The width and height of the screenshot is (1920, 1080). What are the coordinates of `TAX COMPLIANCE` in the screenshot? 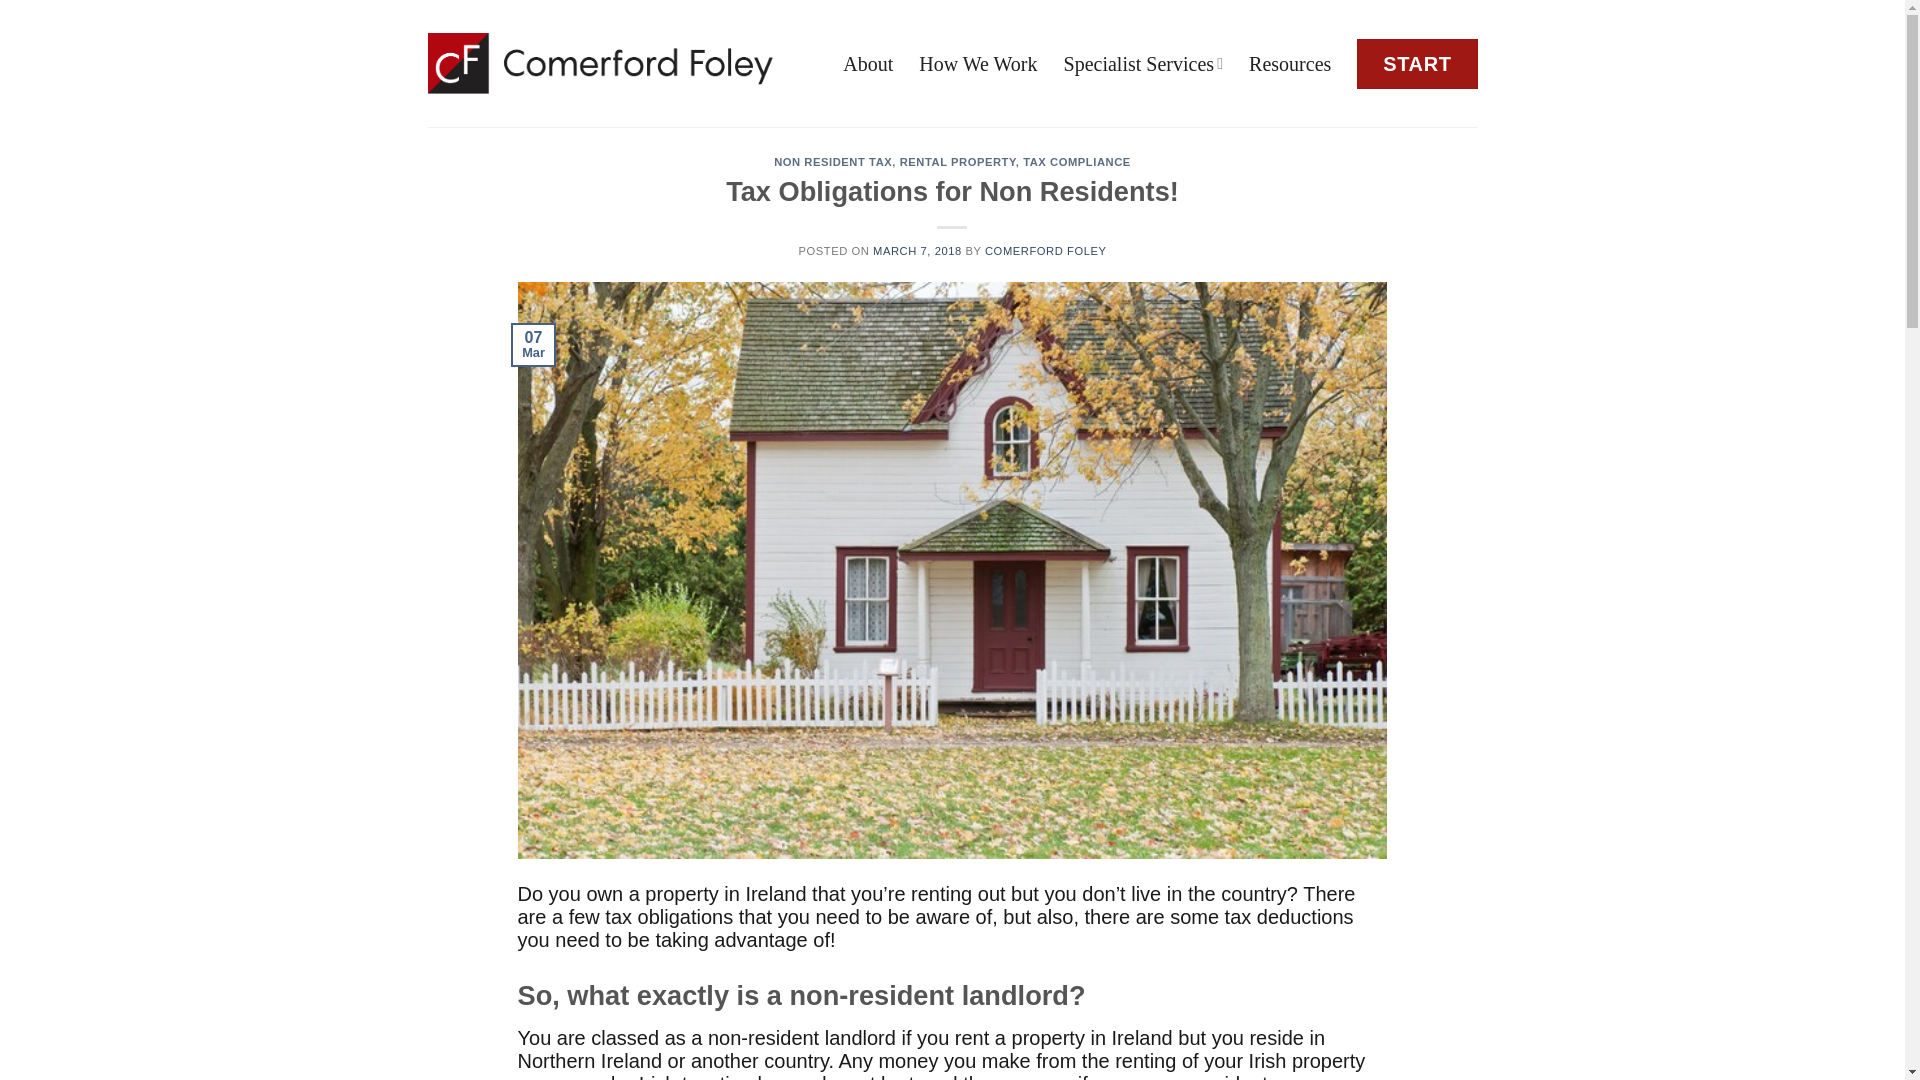 It's located at (1076, 162).